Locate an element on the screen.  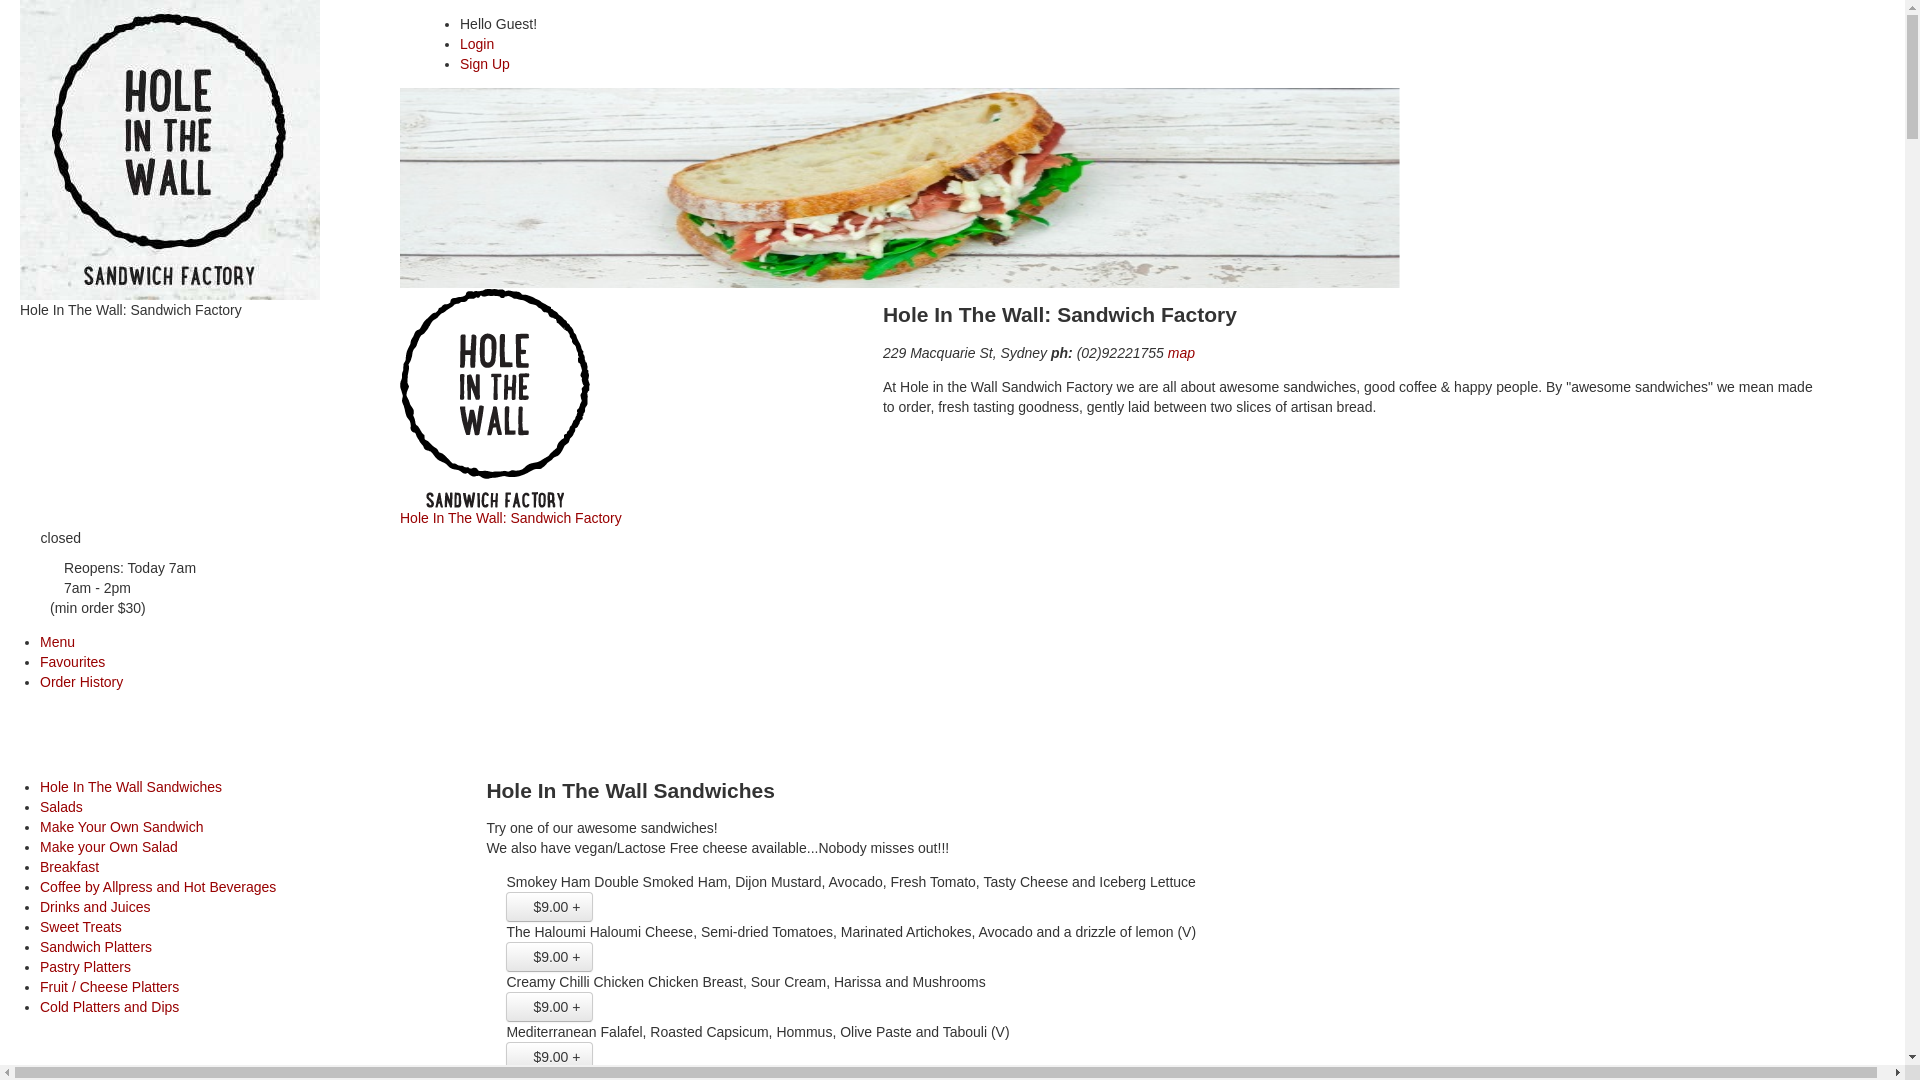
Make Your Own Sandwich is located at coordinates (122, 827).